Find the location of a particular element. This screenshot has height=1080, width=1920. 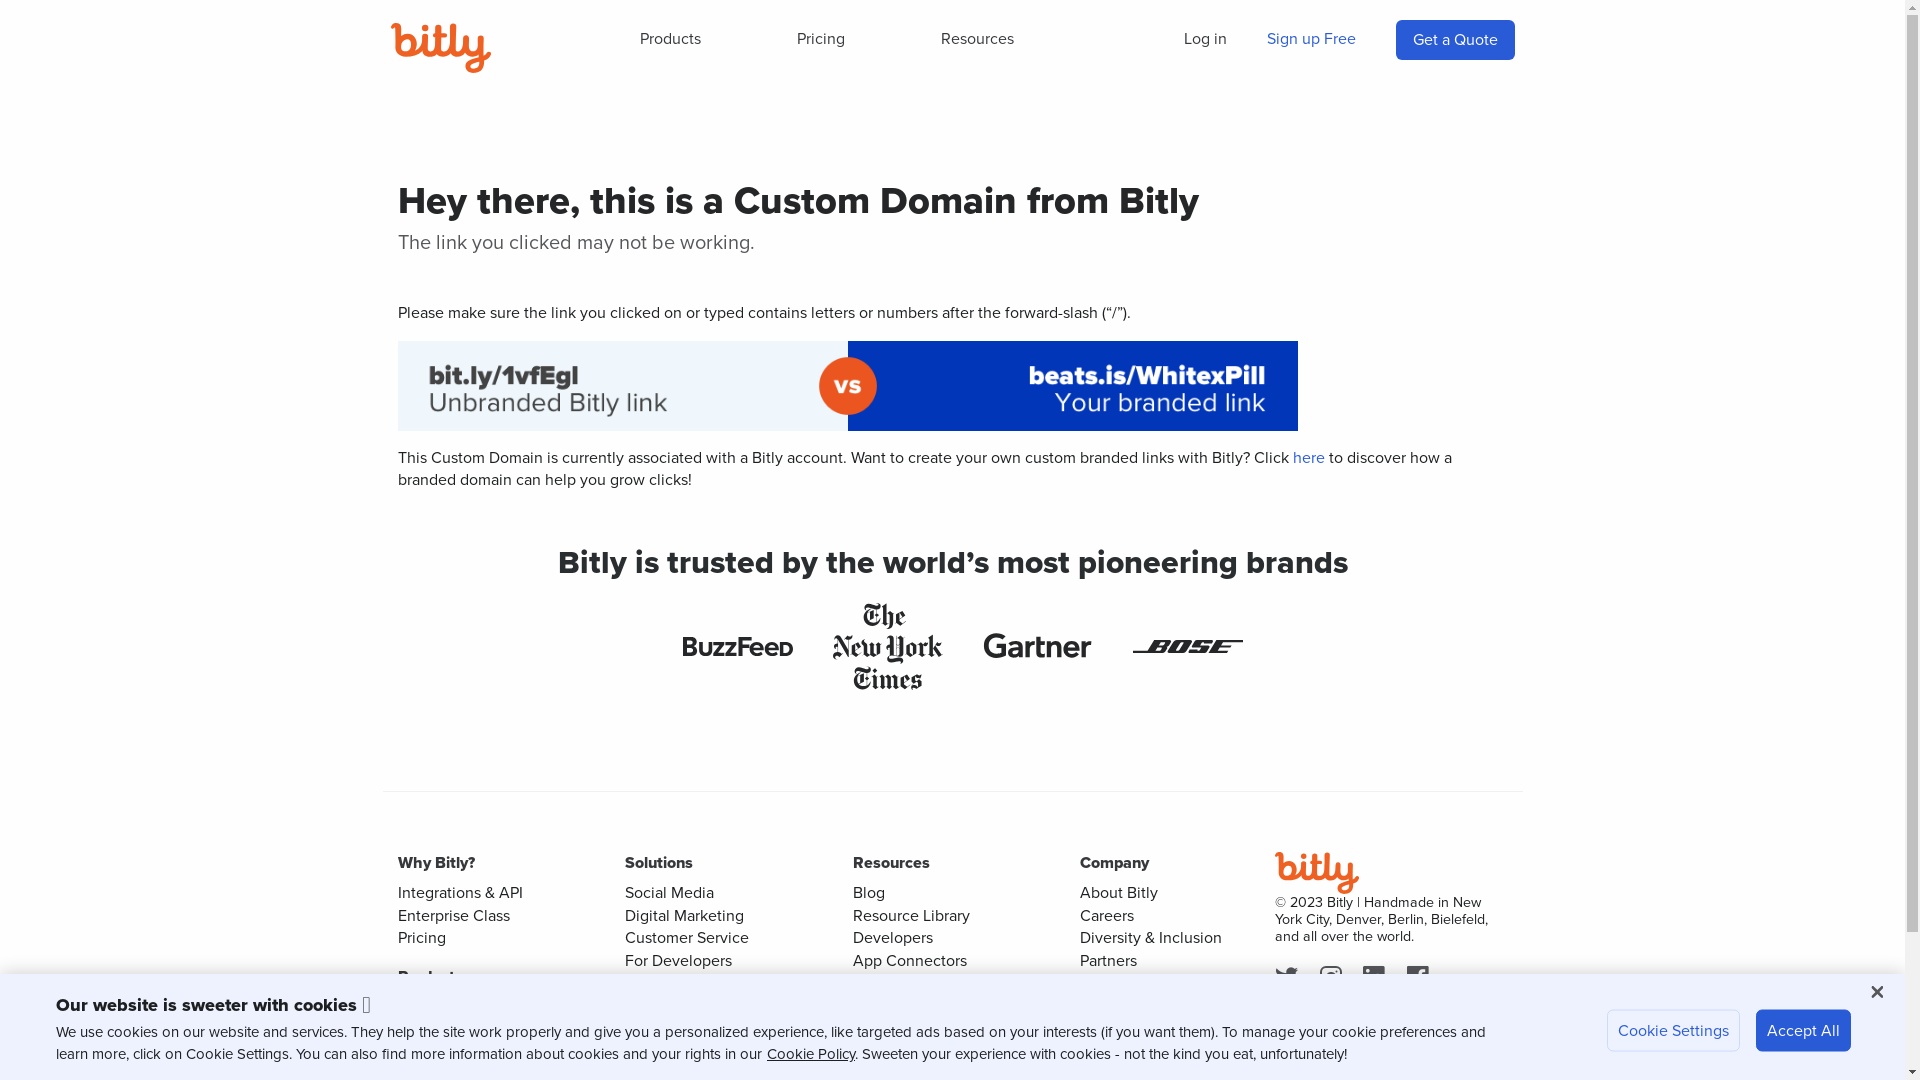

Blog is located at coordinates (868, 892).